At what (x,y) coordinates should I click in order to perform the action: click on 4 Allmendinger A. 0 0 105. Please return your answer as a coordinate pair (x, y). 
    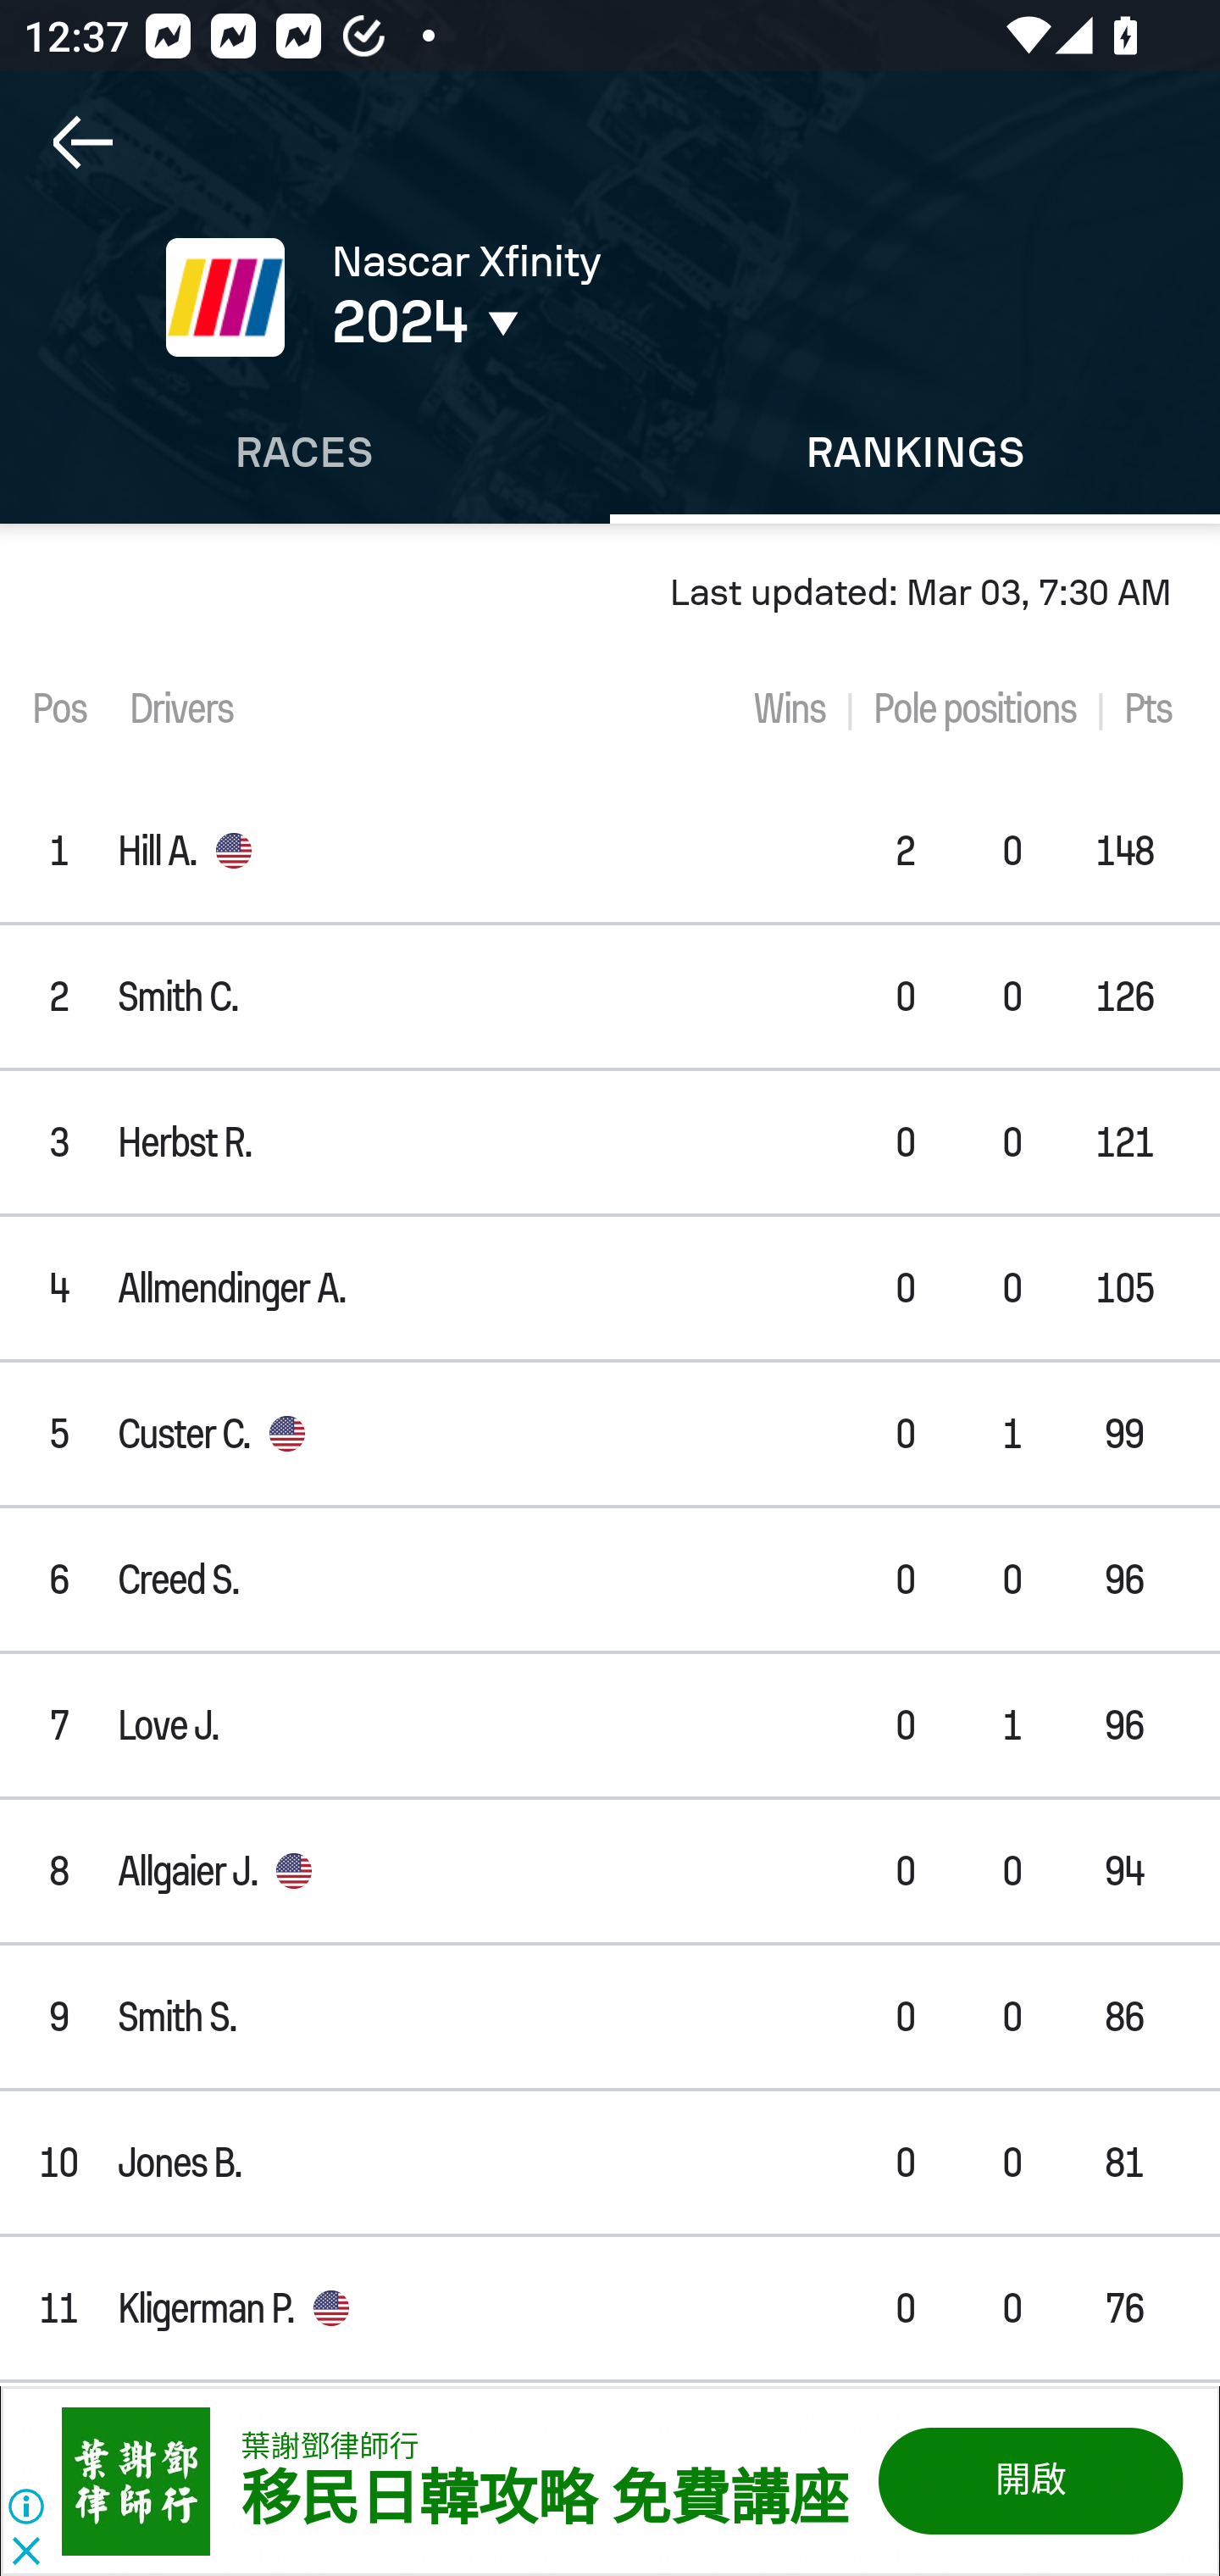
    Looking at the image, I should click on (610, 1288).